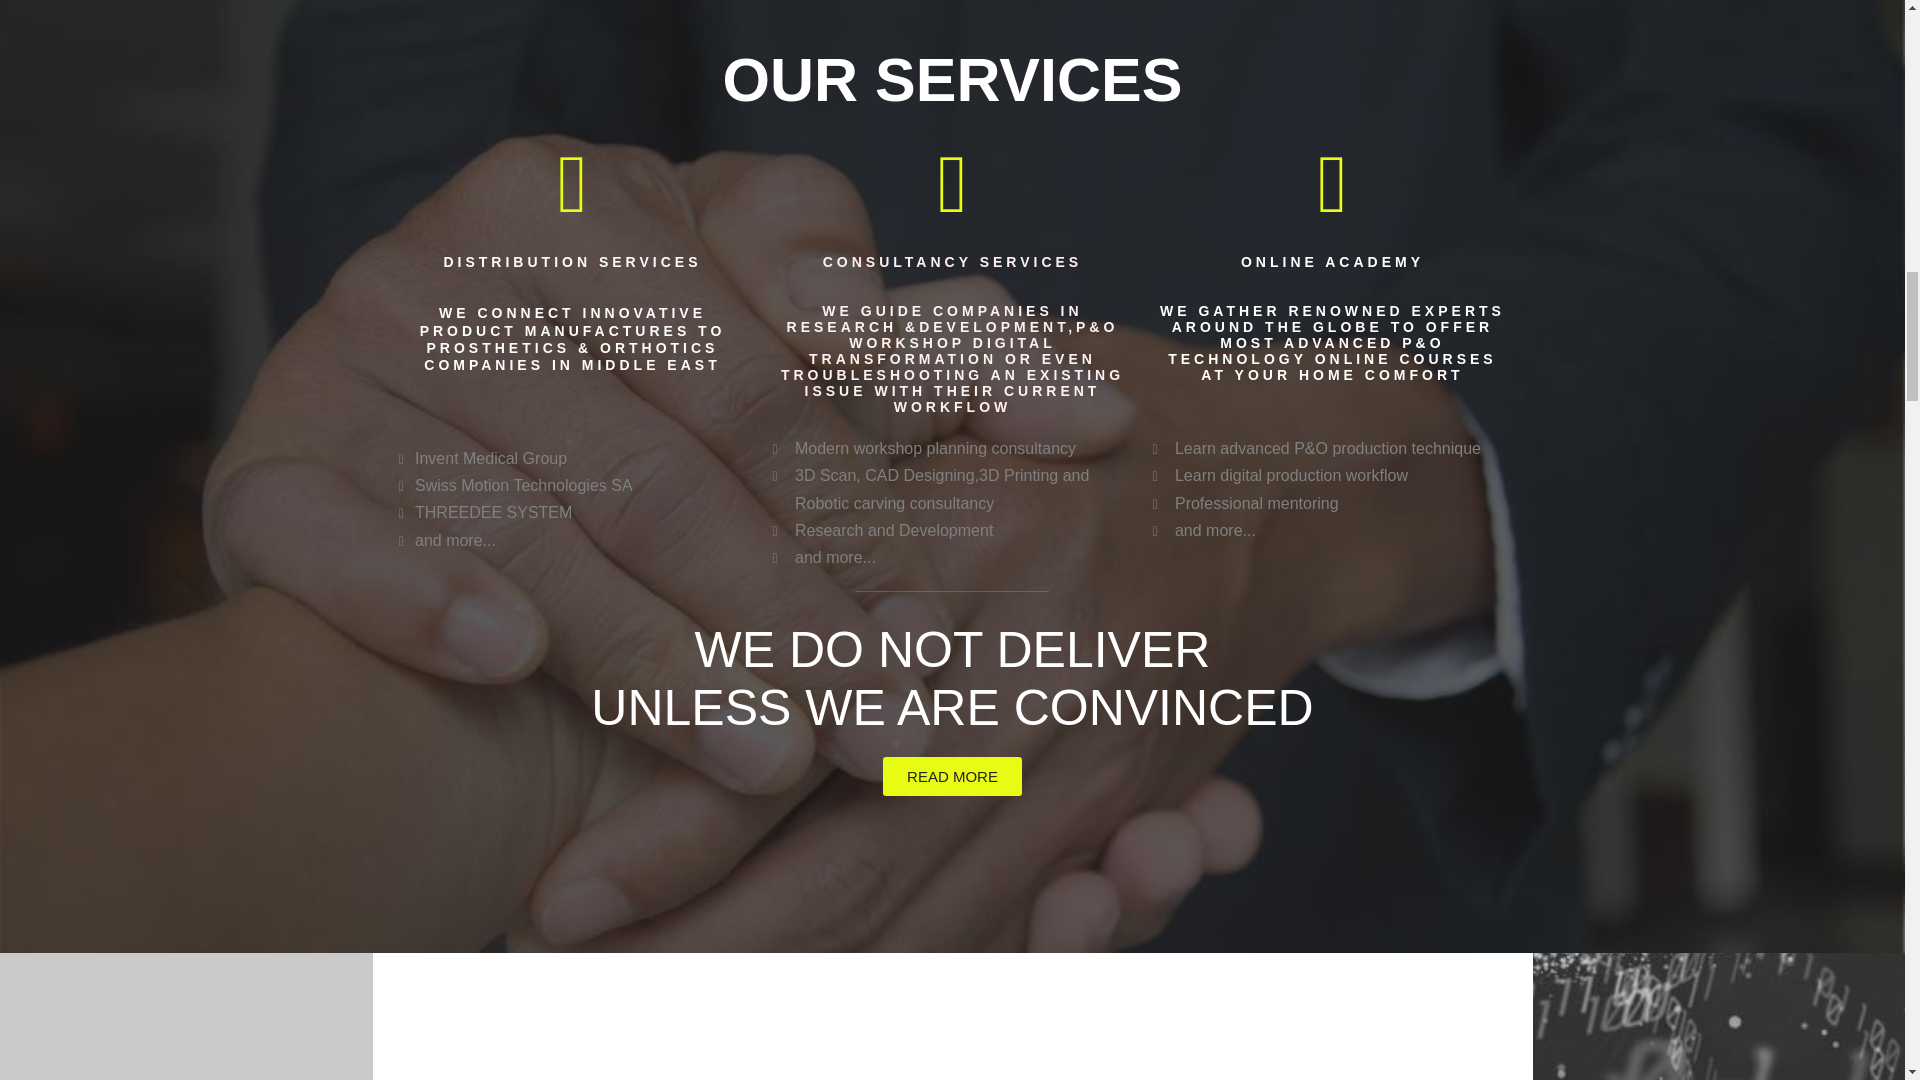  Describe the element at coordinates (952, 776) in the screenshot. I see `READ MORE` at that location.